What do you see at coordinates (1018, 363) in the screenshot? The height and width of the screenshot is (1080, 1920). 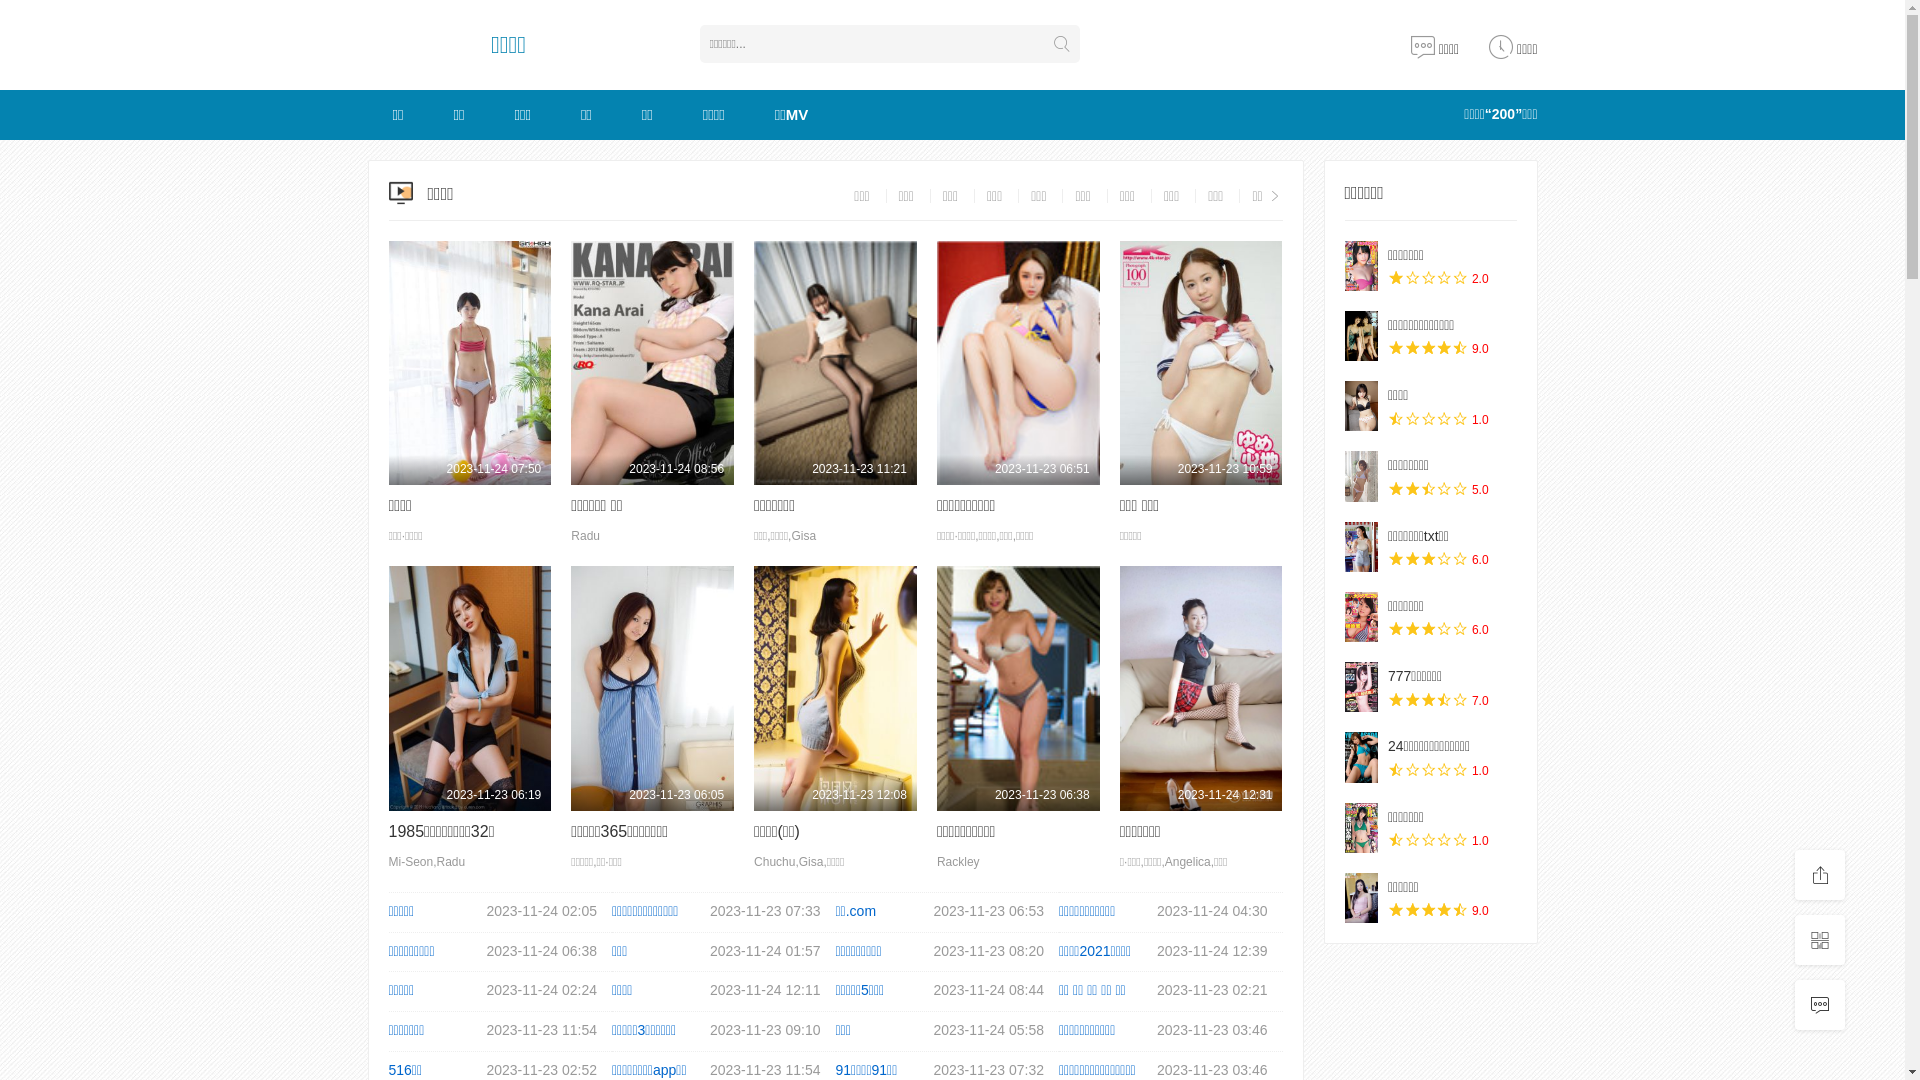 I see `2023-11-23 06:51` at bounding box center [1018, 363].